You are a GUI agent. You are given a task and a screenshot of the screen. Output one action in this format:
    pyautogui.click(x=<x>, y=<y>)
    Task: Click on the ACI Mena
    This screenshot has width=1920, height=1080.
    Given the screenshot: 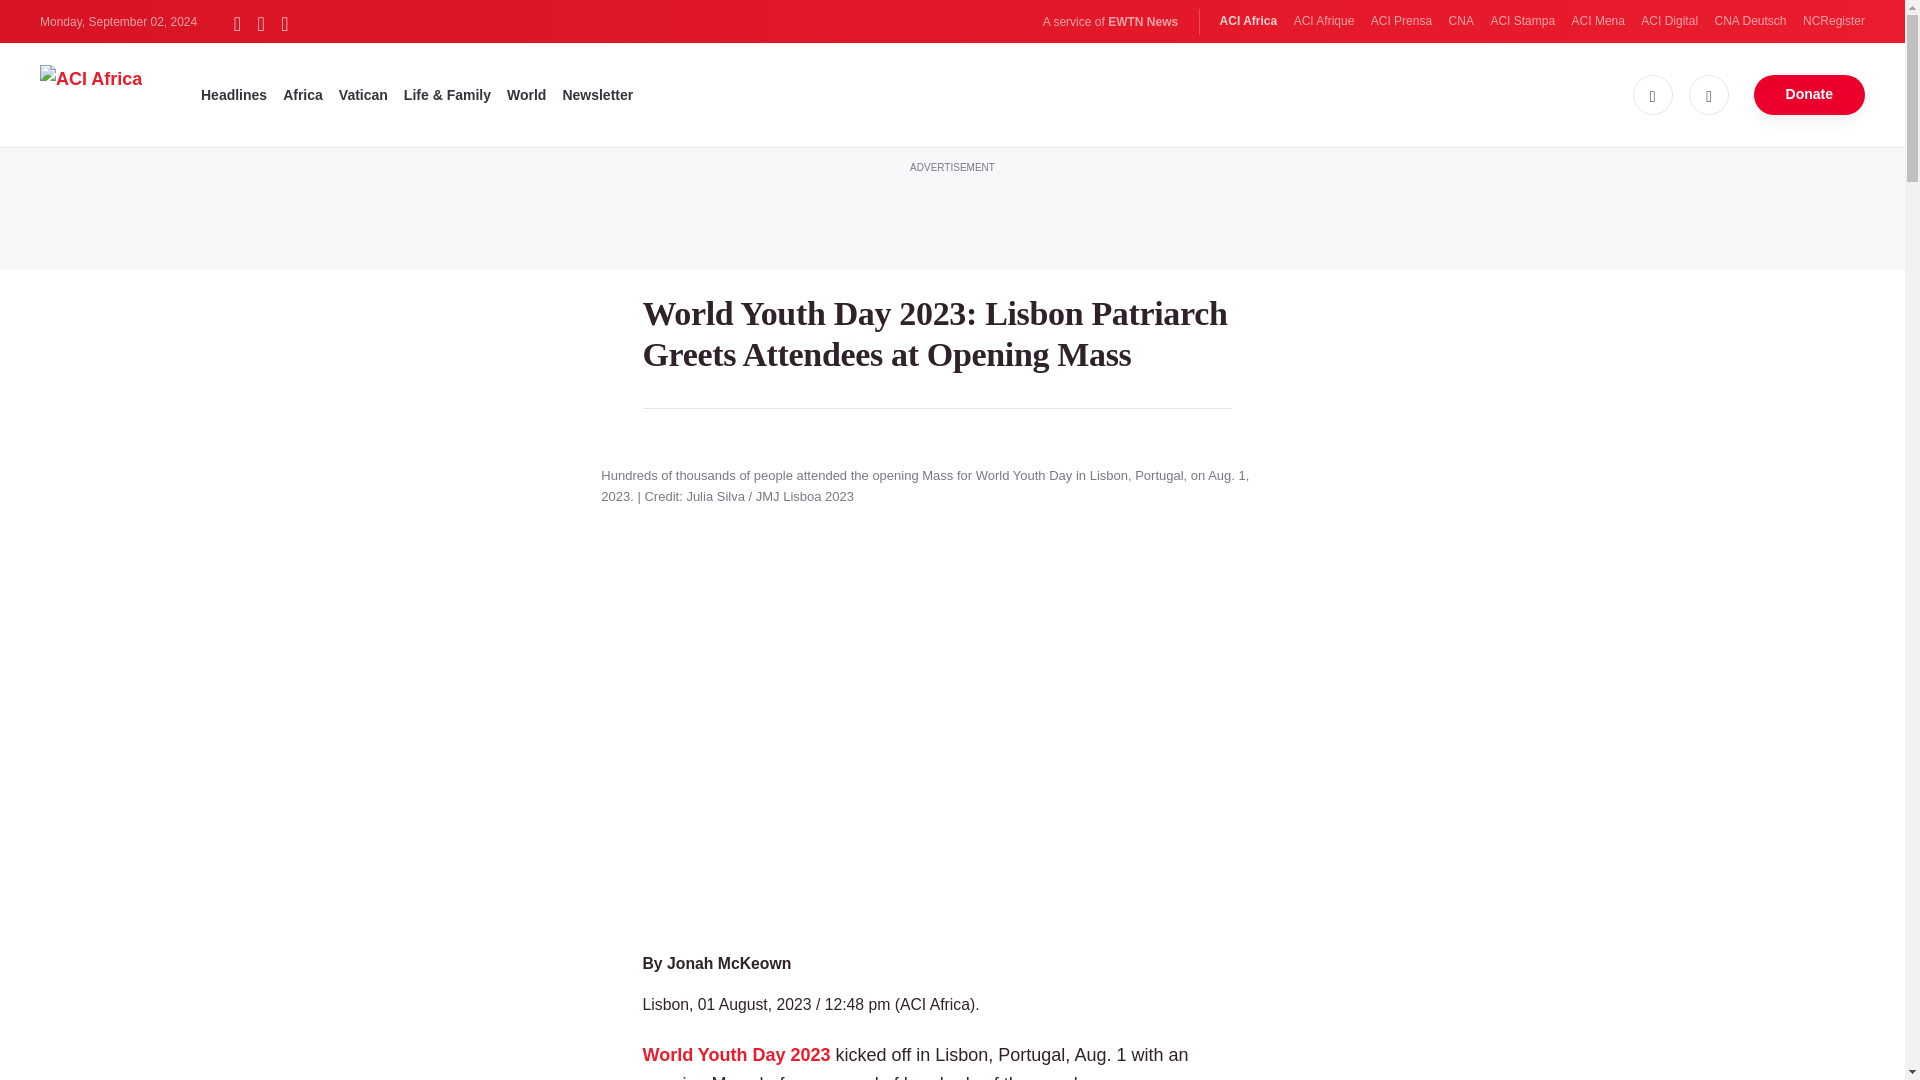 What is the action you would take?
    pyautogui.click(x=1598, y=21)
    